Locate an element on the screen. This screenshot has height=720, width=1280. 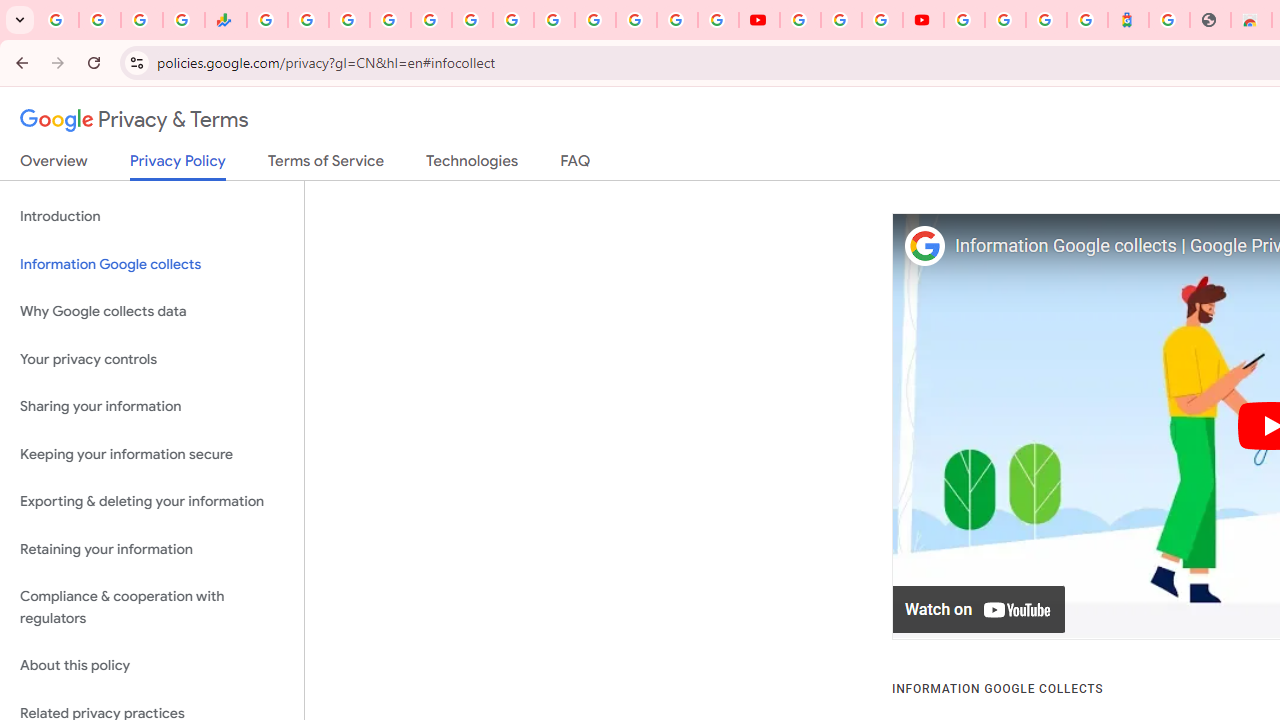
Why Google collects data is located at coordinates (152, 312).